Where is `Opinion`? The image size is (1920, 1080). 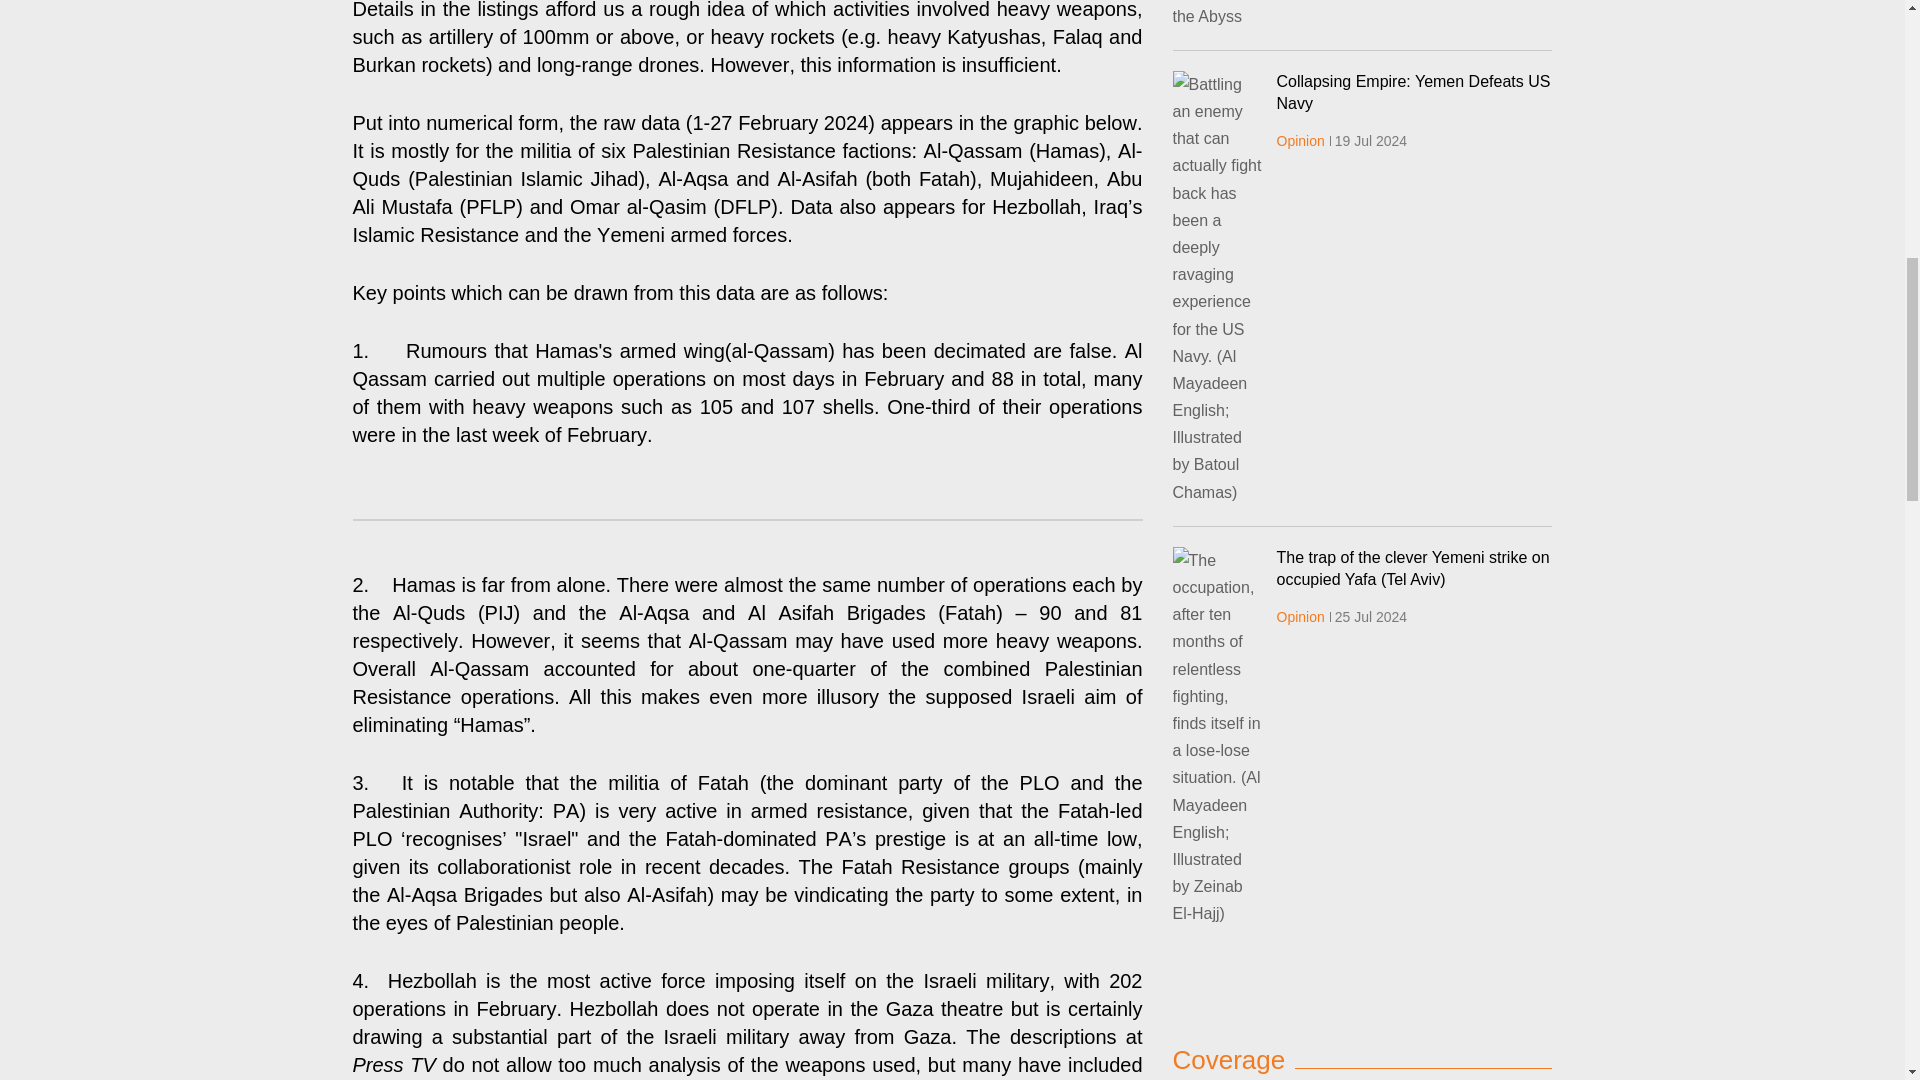 Opinion is located at coordinates (1300, 617).